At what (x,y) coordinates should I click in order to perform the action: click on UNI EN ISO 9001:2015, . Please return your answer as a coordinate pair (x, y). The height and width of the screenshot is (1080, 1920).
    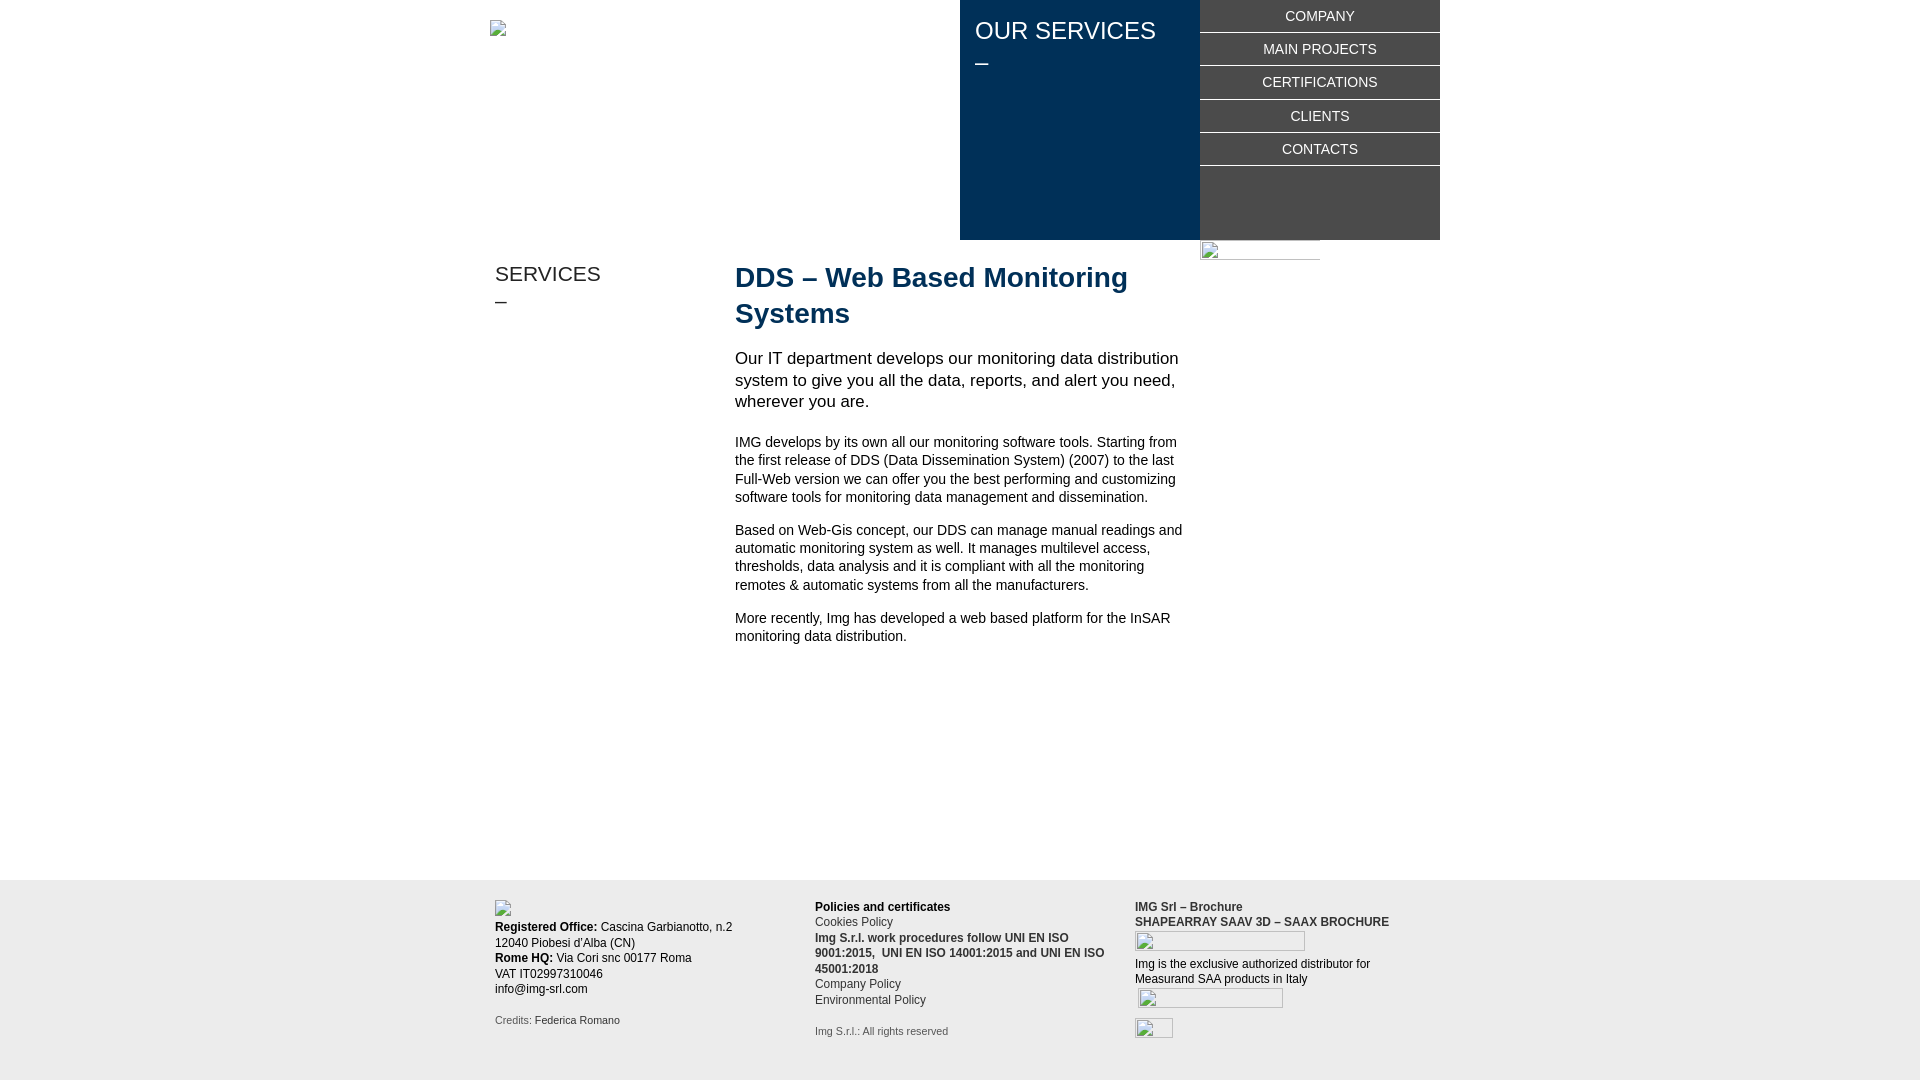
    Looking at the image, I should click on (942, 945).